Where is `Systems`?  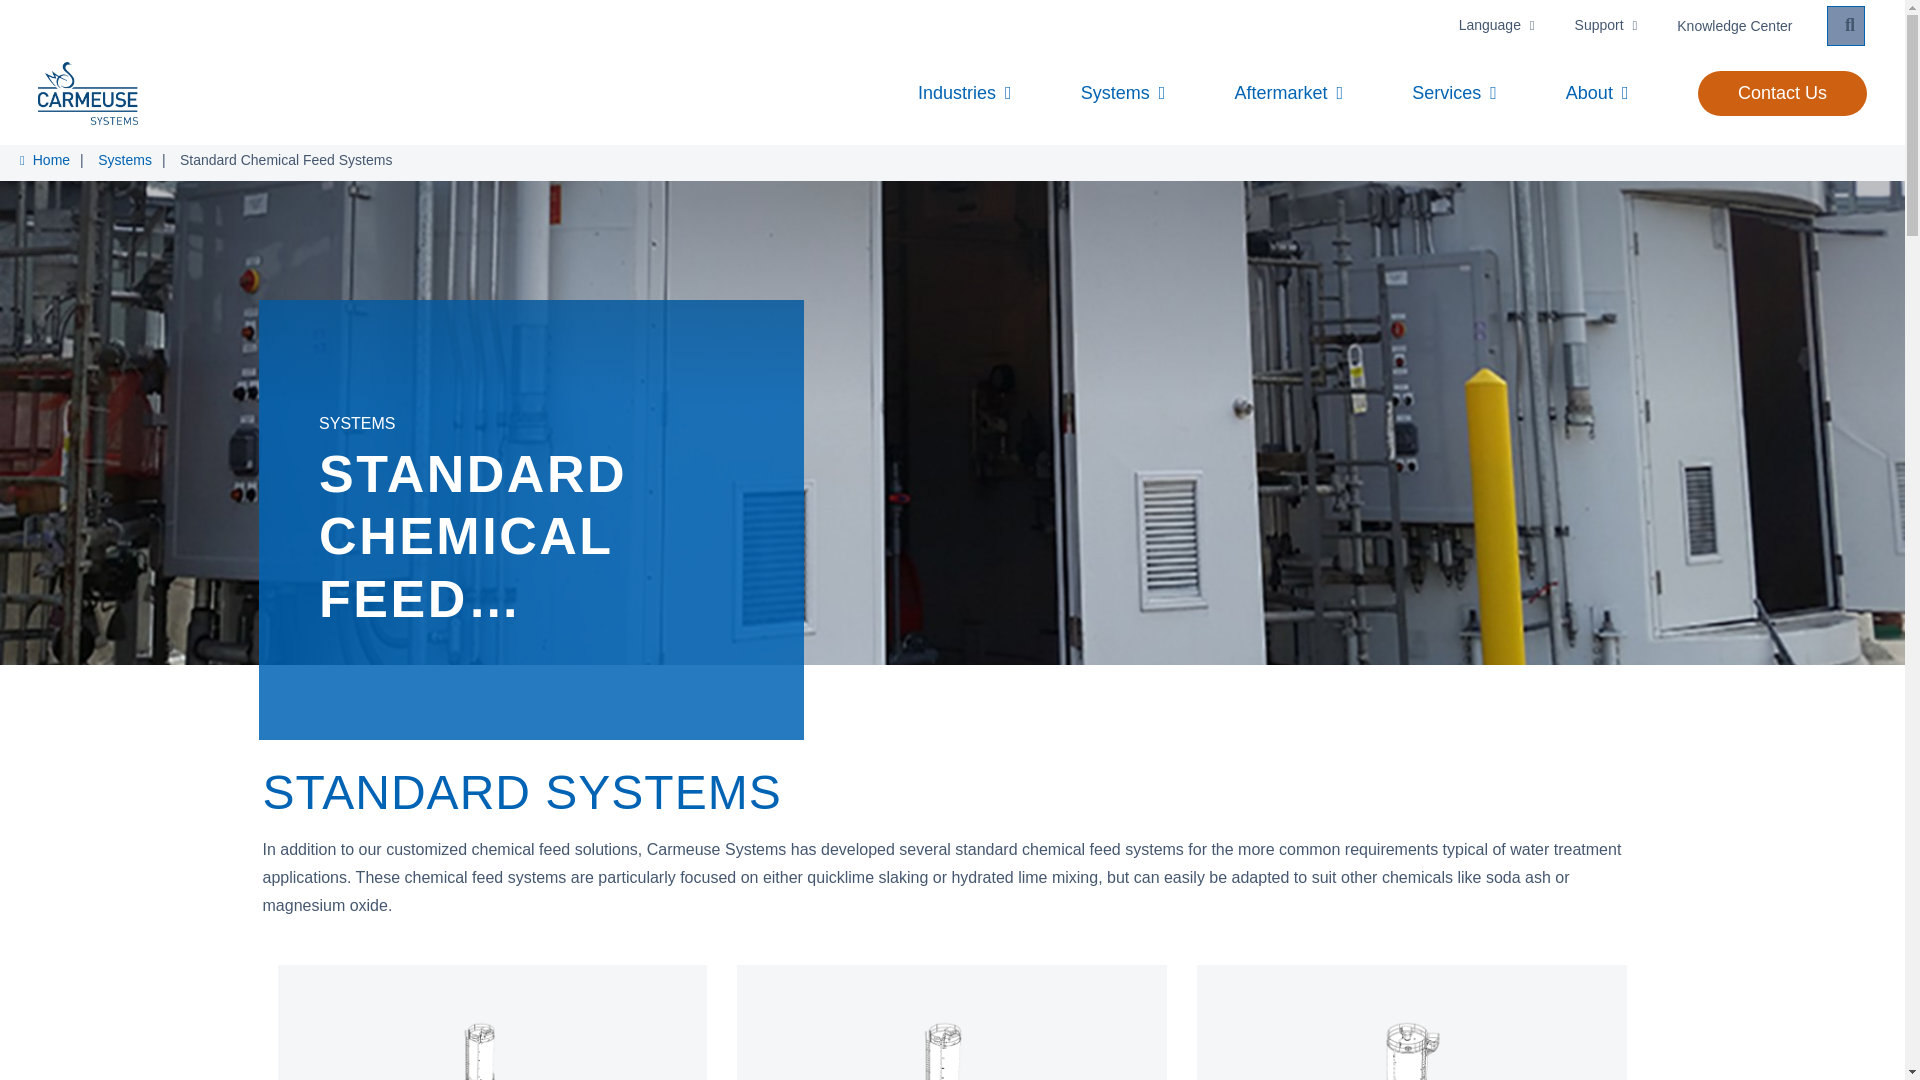 Systems is located at coordinates (1123, 92).